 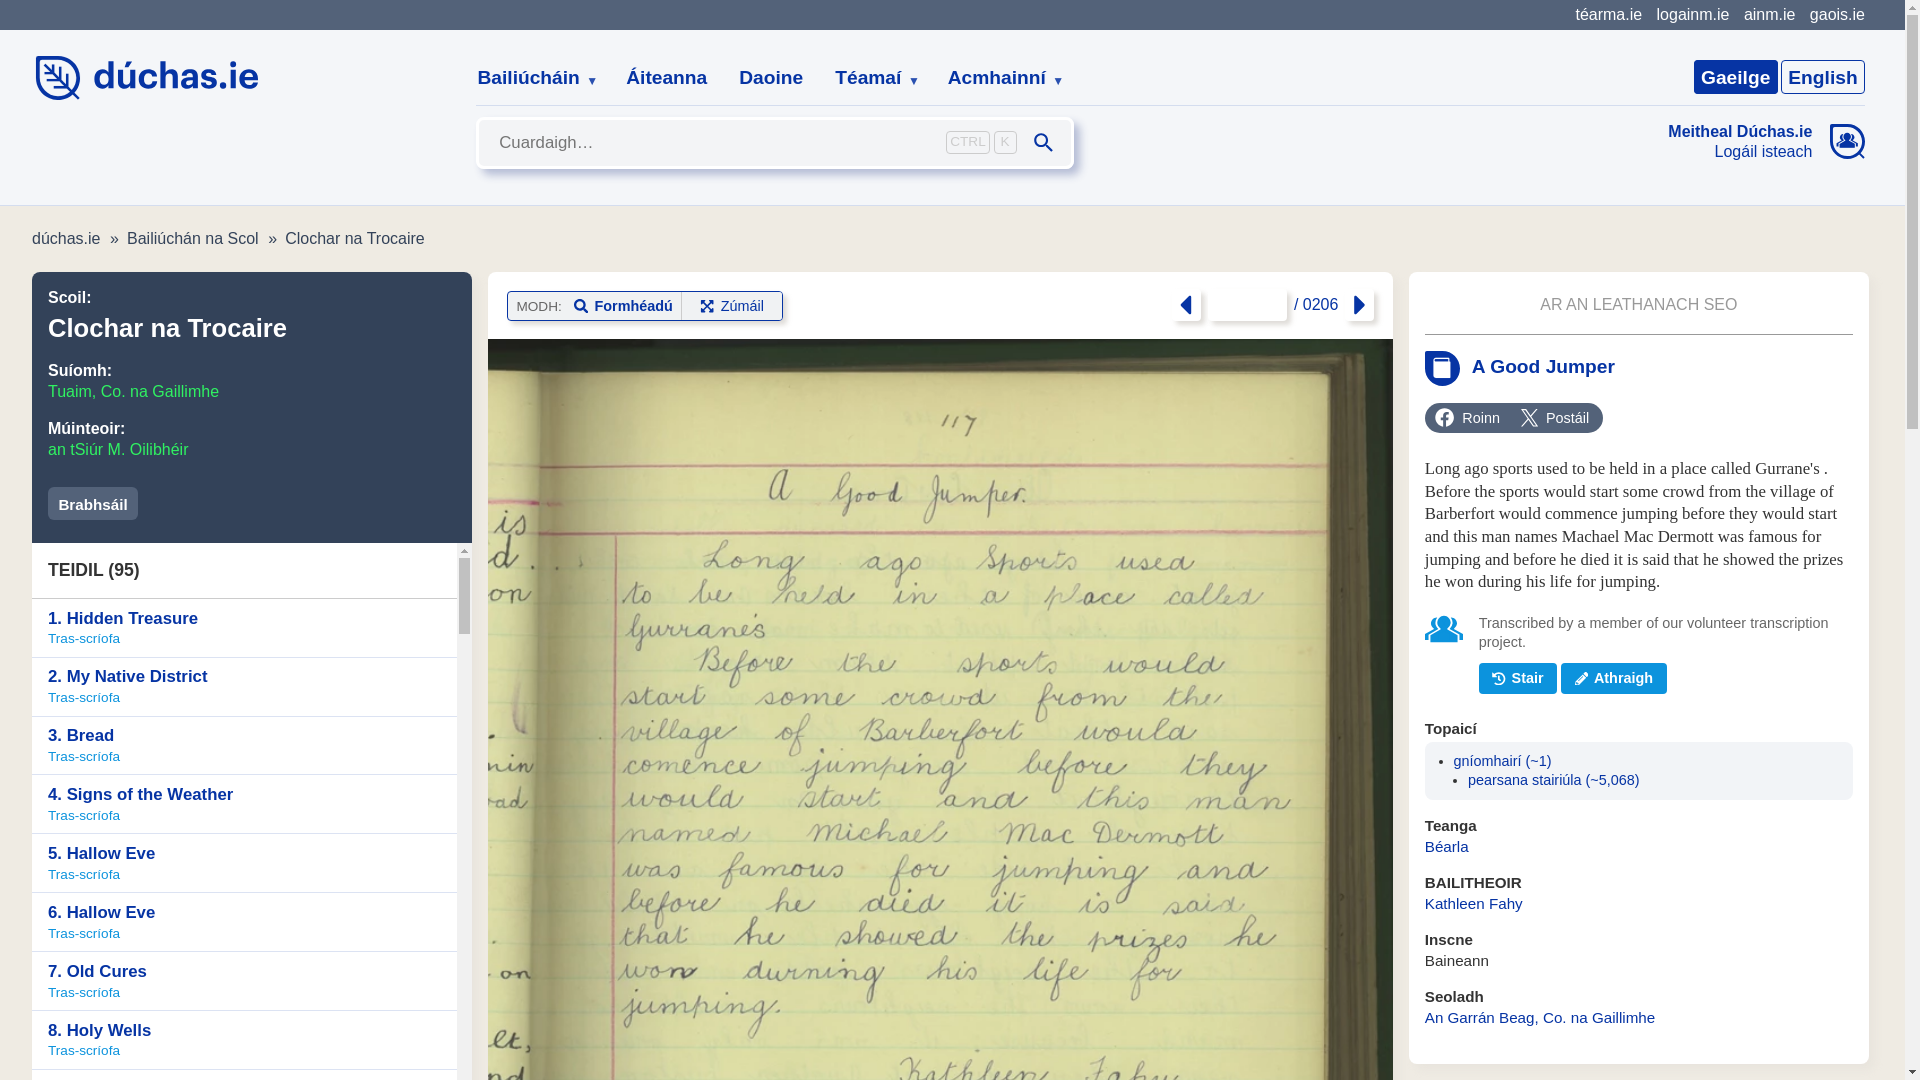 I want to click on Daoine, so click(x=771, y=78).